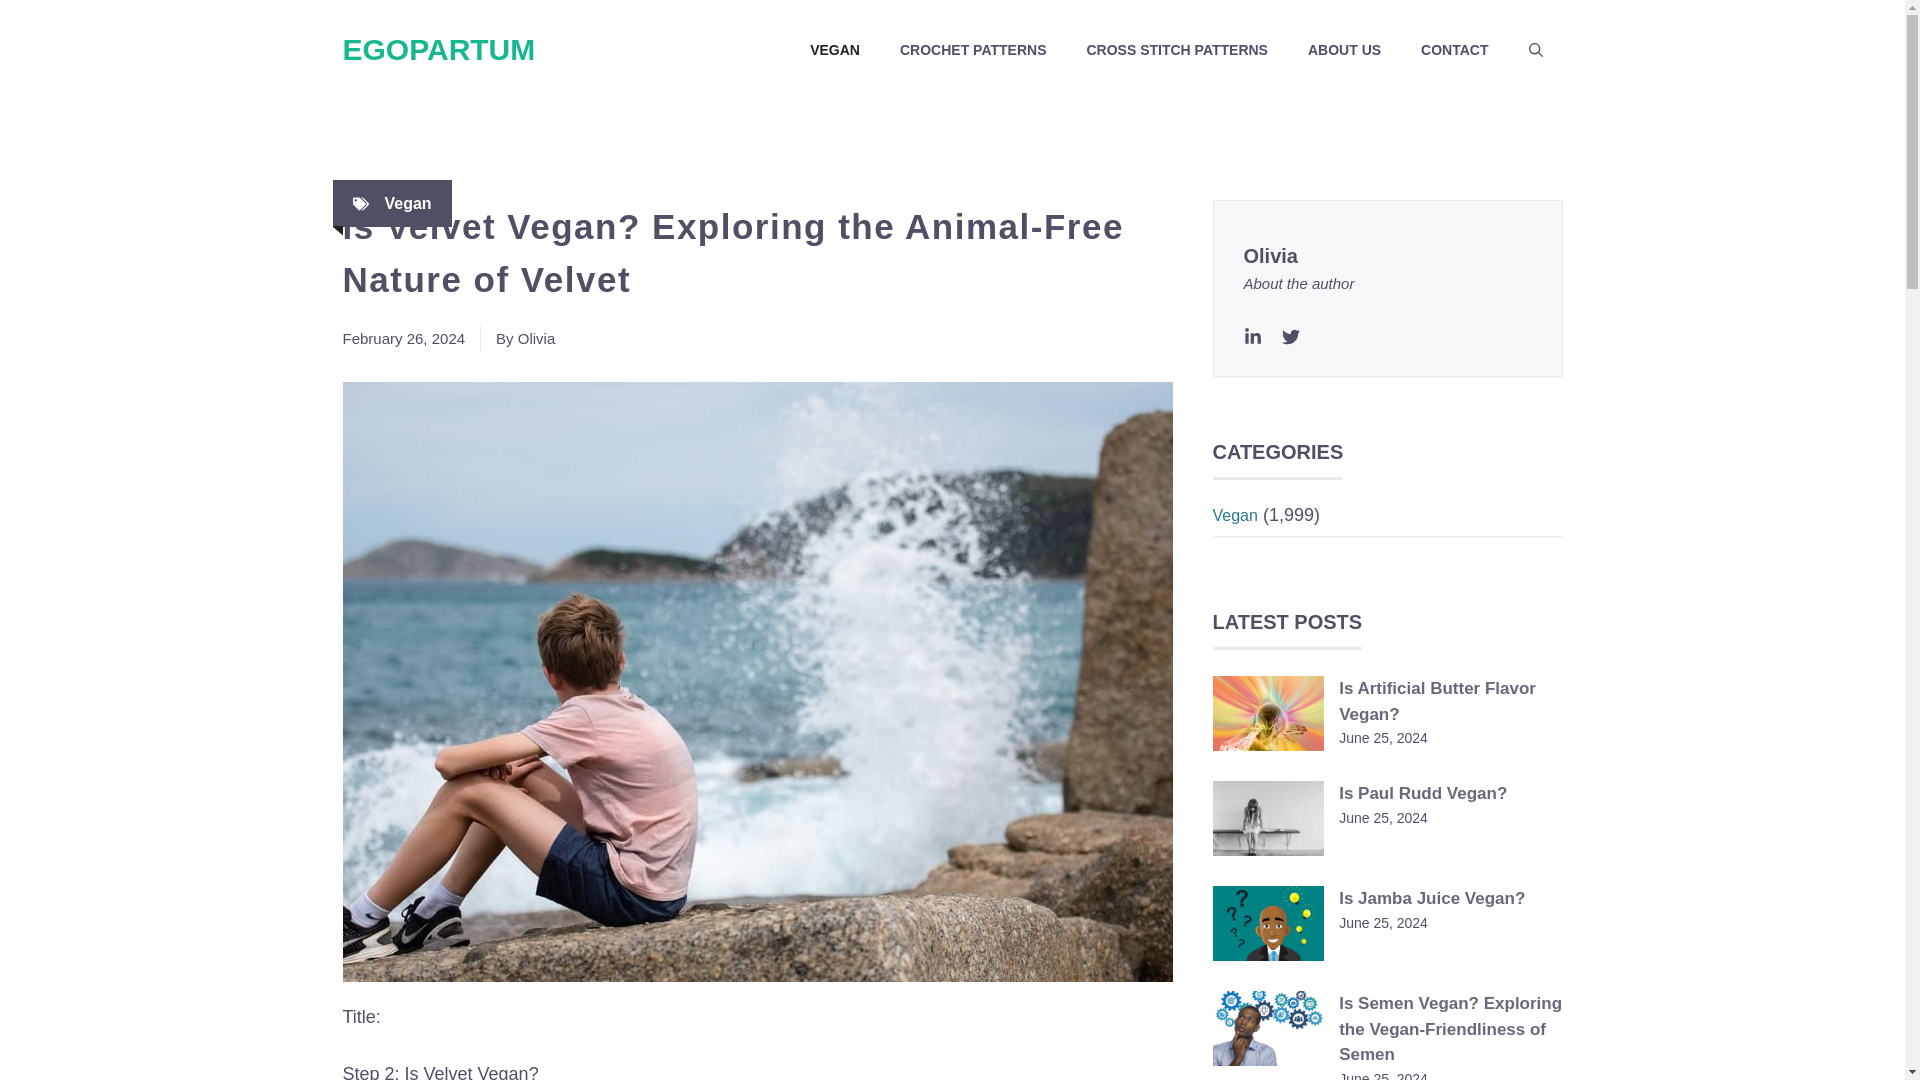 This screenshot has width=1920, height=1080. Describe the element at coordinates (1344, 50) in the screenshot. I see `ABOUT US` at that location.